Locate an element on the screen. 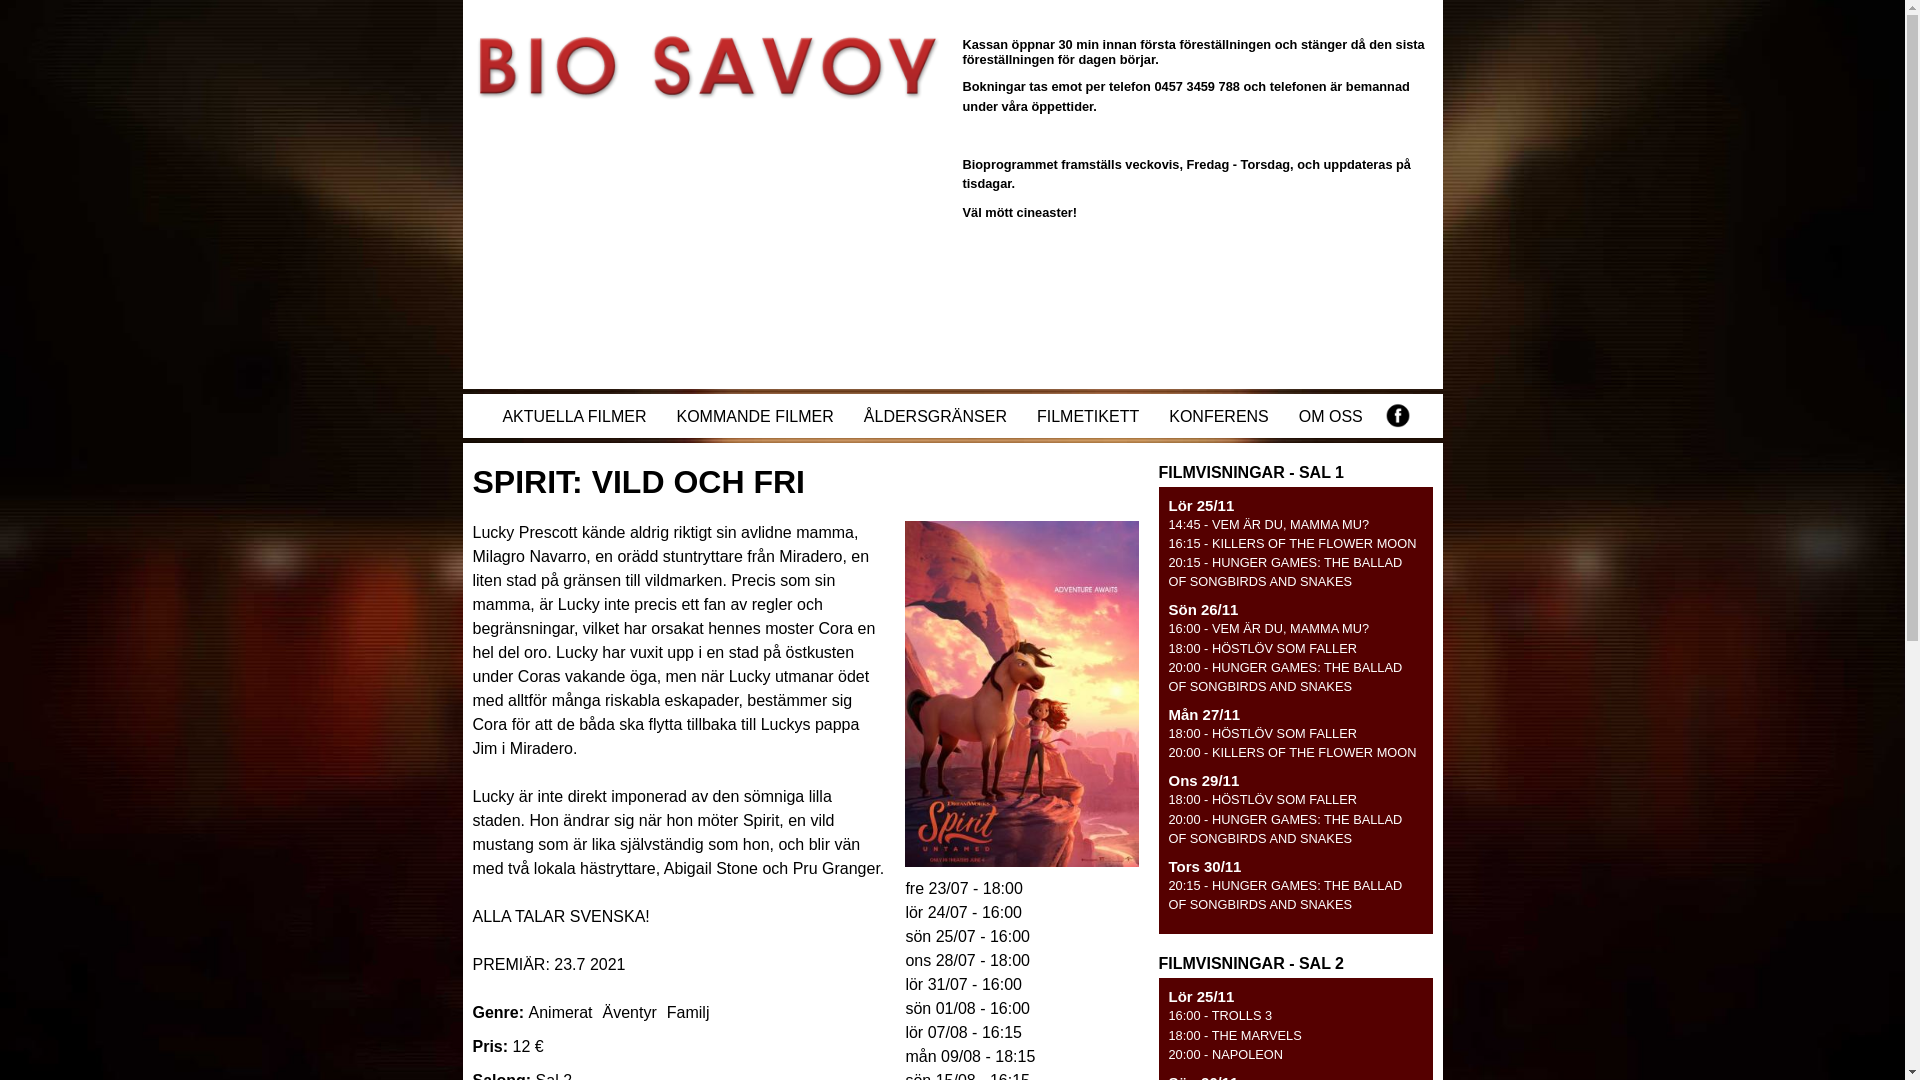  16:15 - KILLERS OF THE FLOWER MOON is located at coordinates (1292, 544).